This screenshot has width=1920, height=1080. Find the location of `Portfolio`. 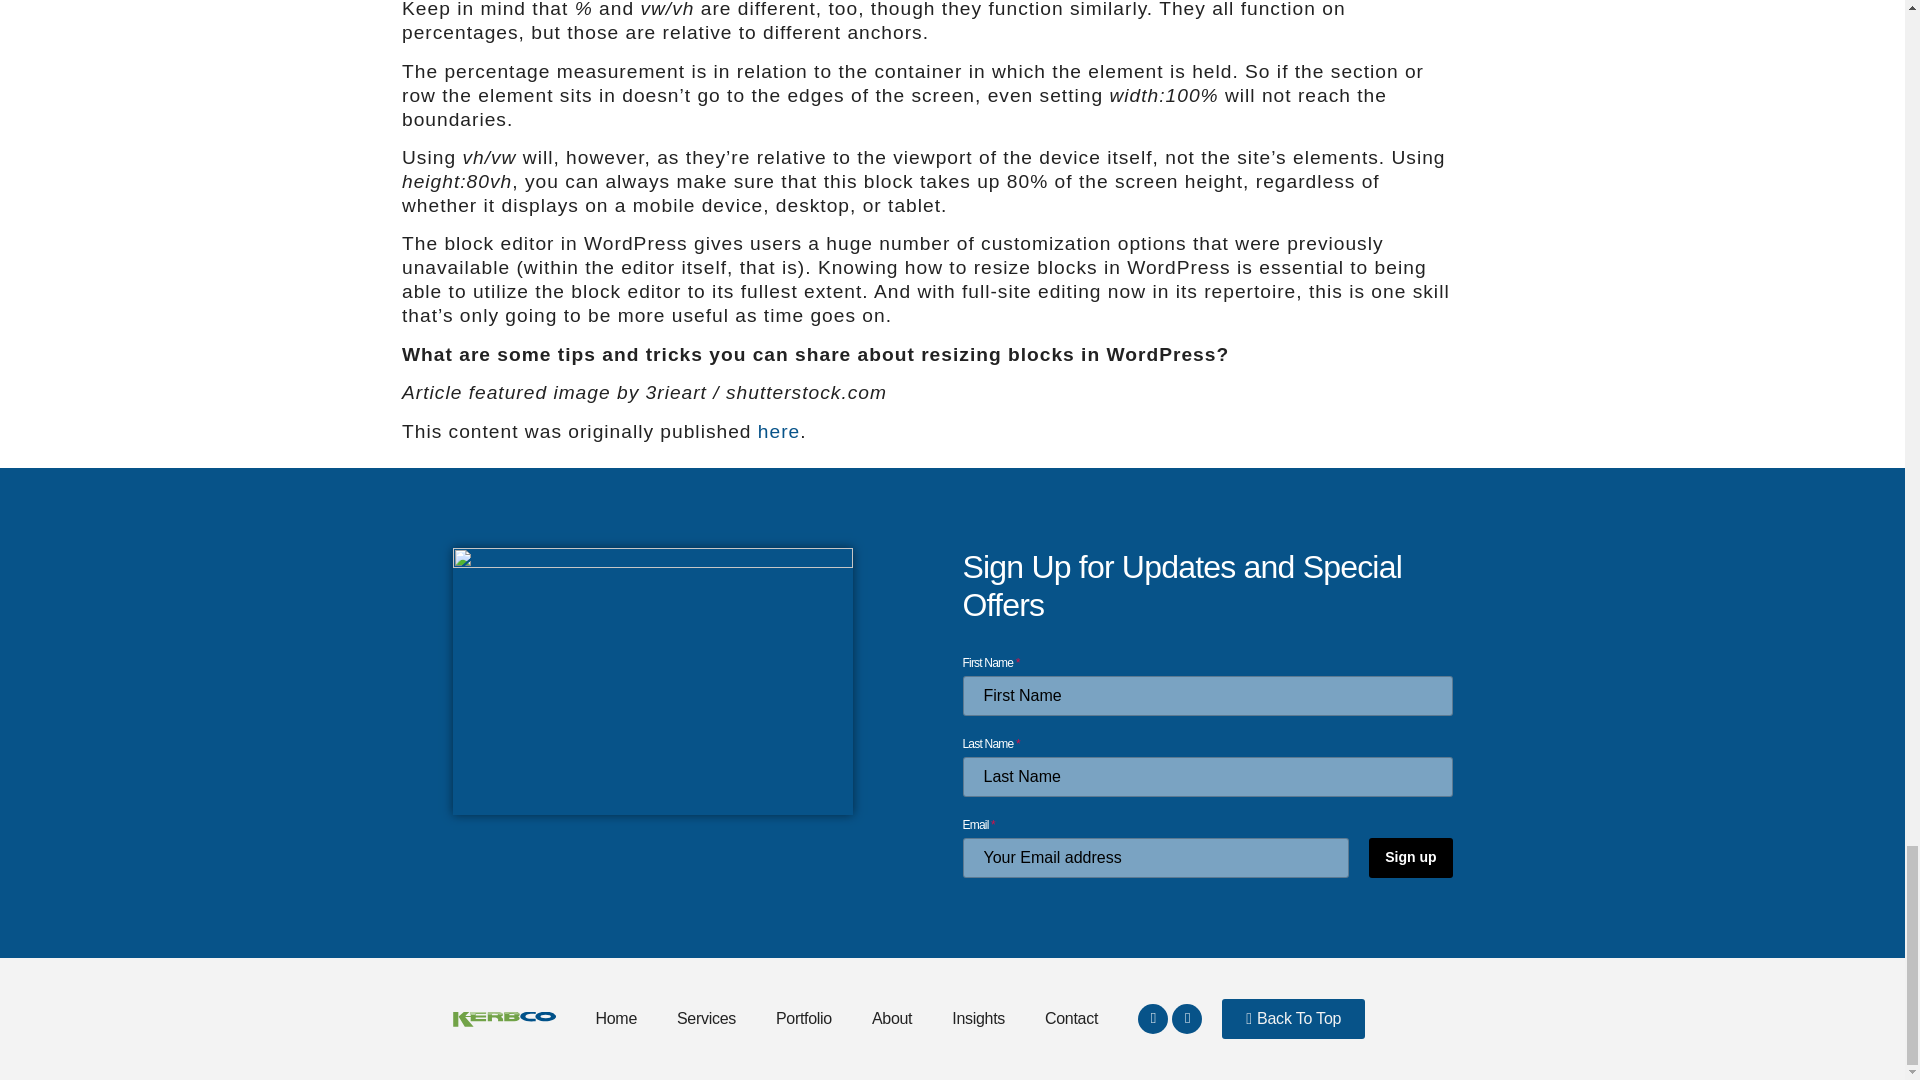

Portfolio is located at coordinates (804, 1018).